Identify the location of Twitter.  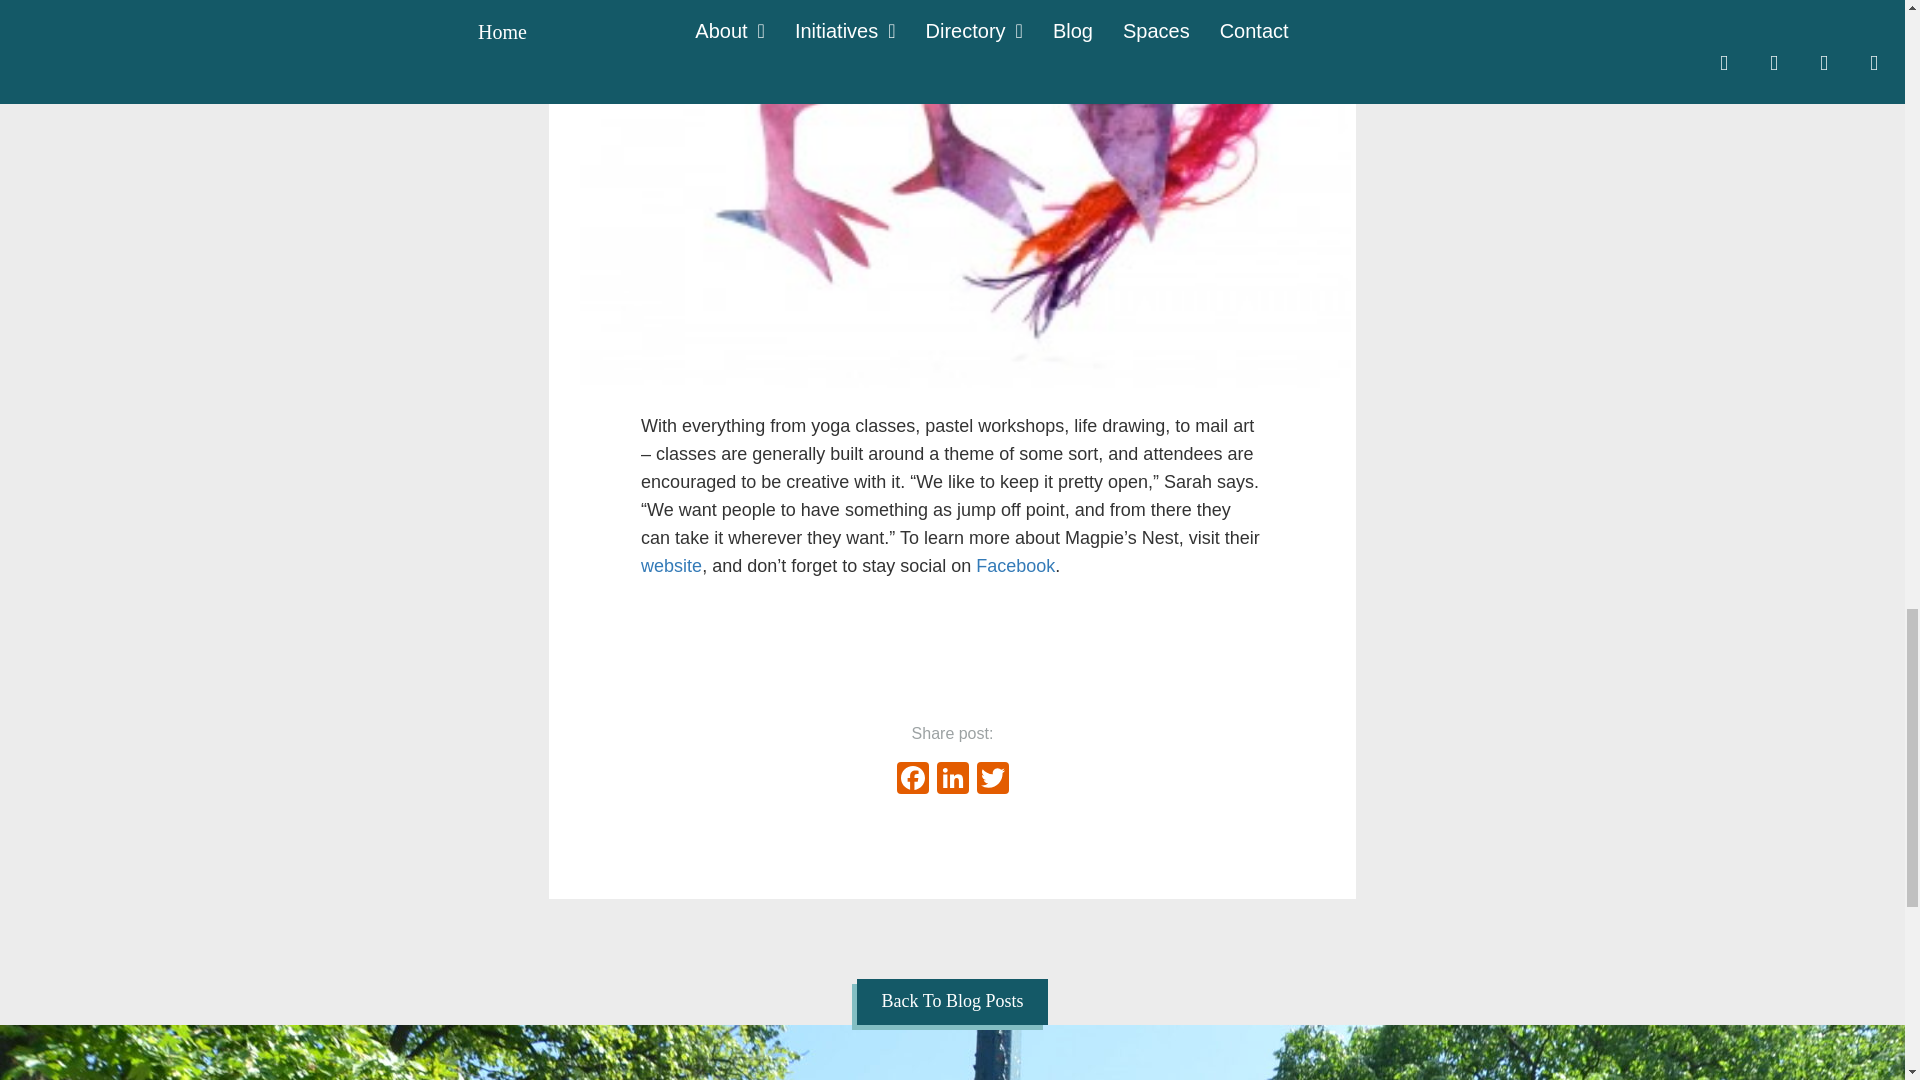
(991, 780).